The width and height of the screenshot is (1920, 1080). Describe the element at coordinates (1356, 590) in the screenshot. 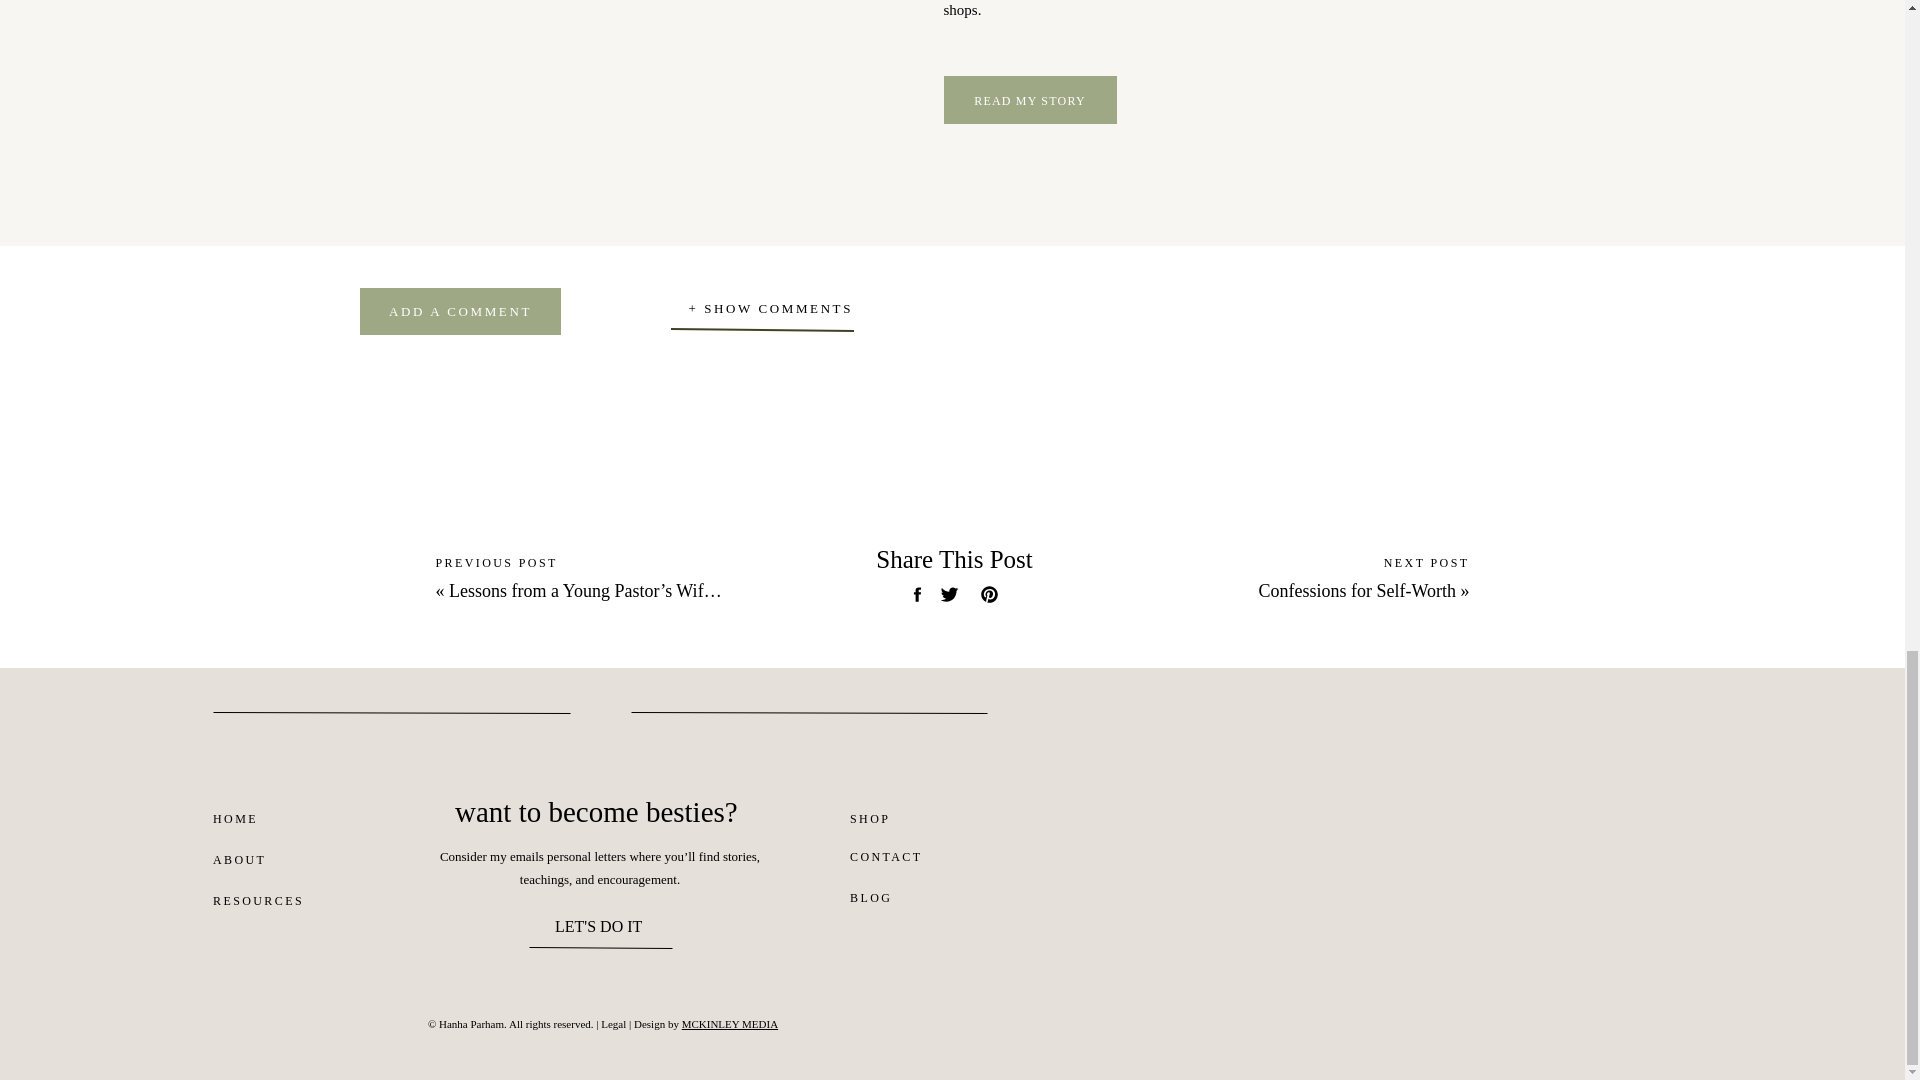

I see `Confessions for Self-Worth` at that location.